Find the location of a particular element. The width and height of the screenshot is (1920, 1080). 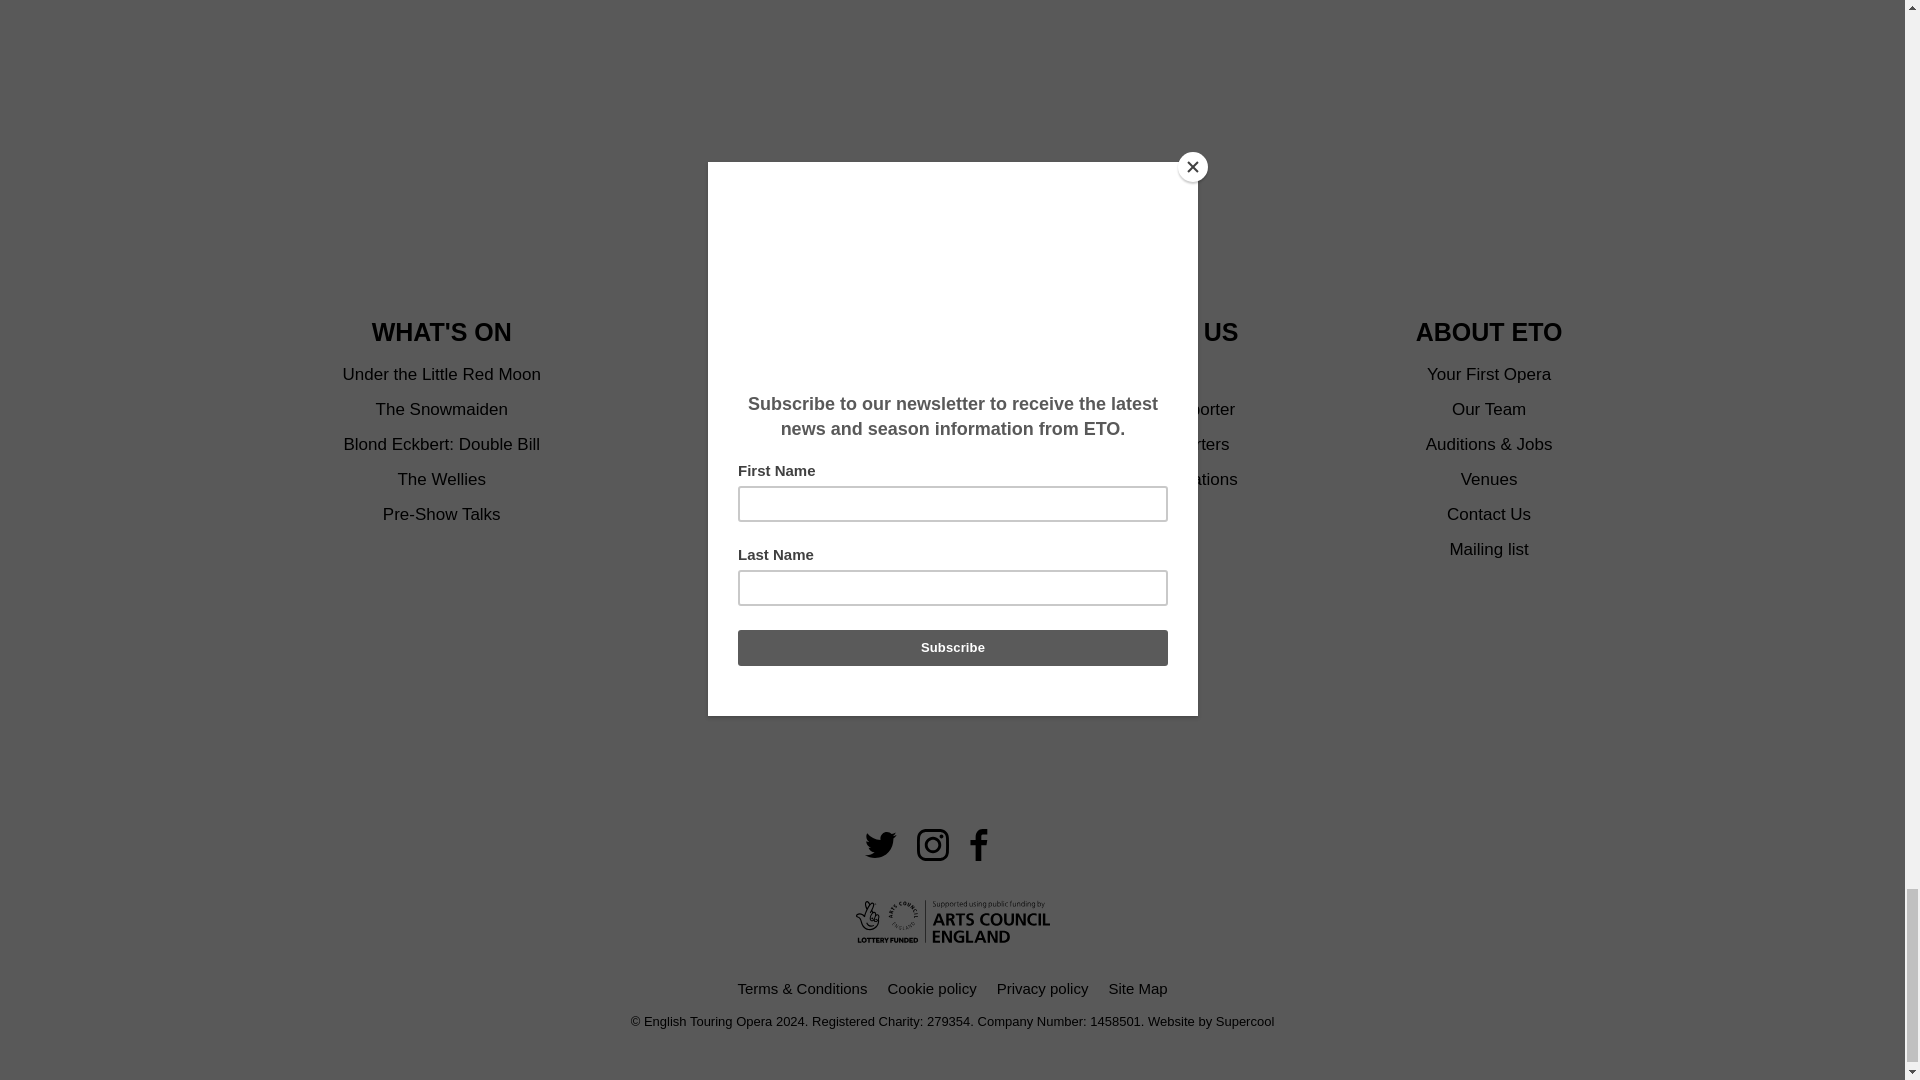

Become a Supporter is located at coordinates (1156, 410).